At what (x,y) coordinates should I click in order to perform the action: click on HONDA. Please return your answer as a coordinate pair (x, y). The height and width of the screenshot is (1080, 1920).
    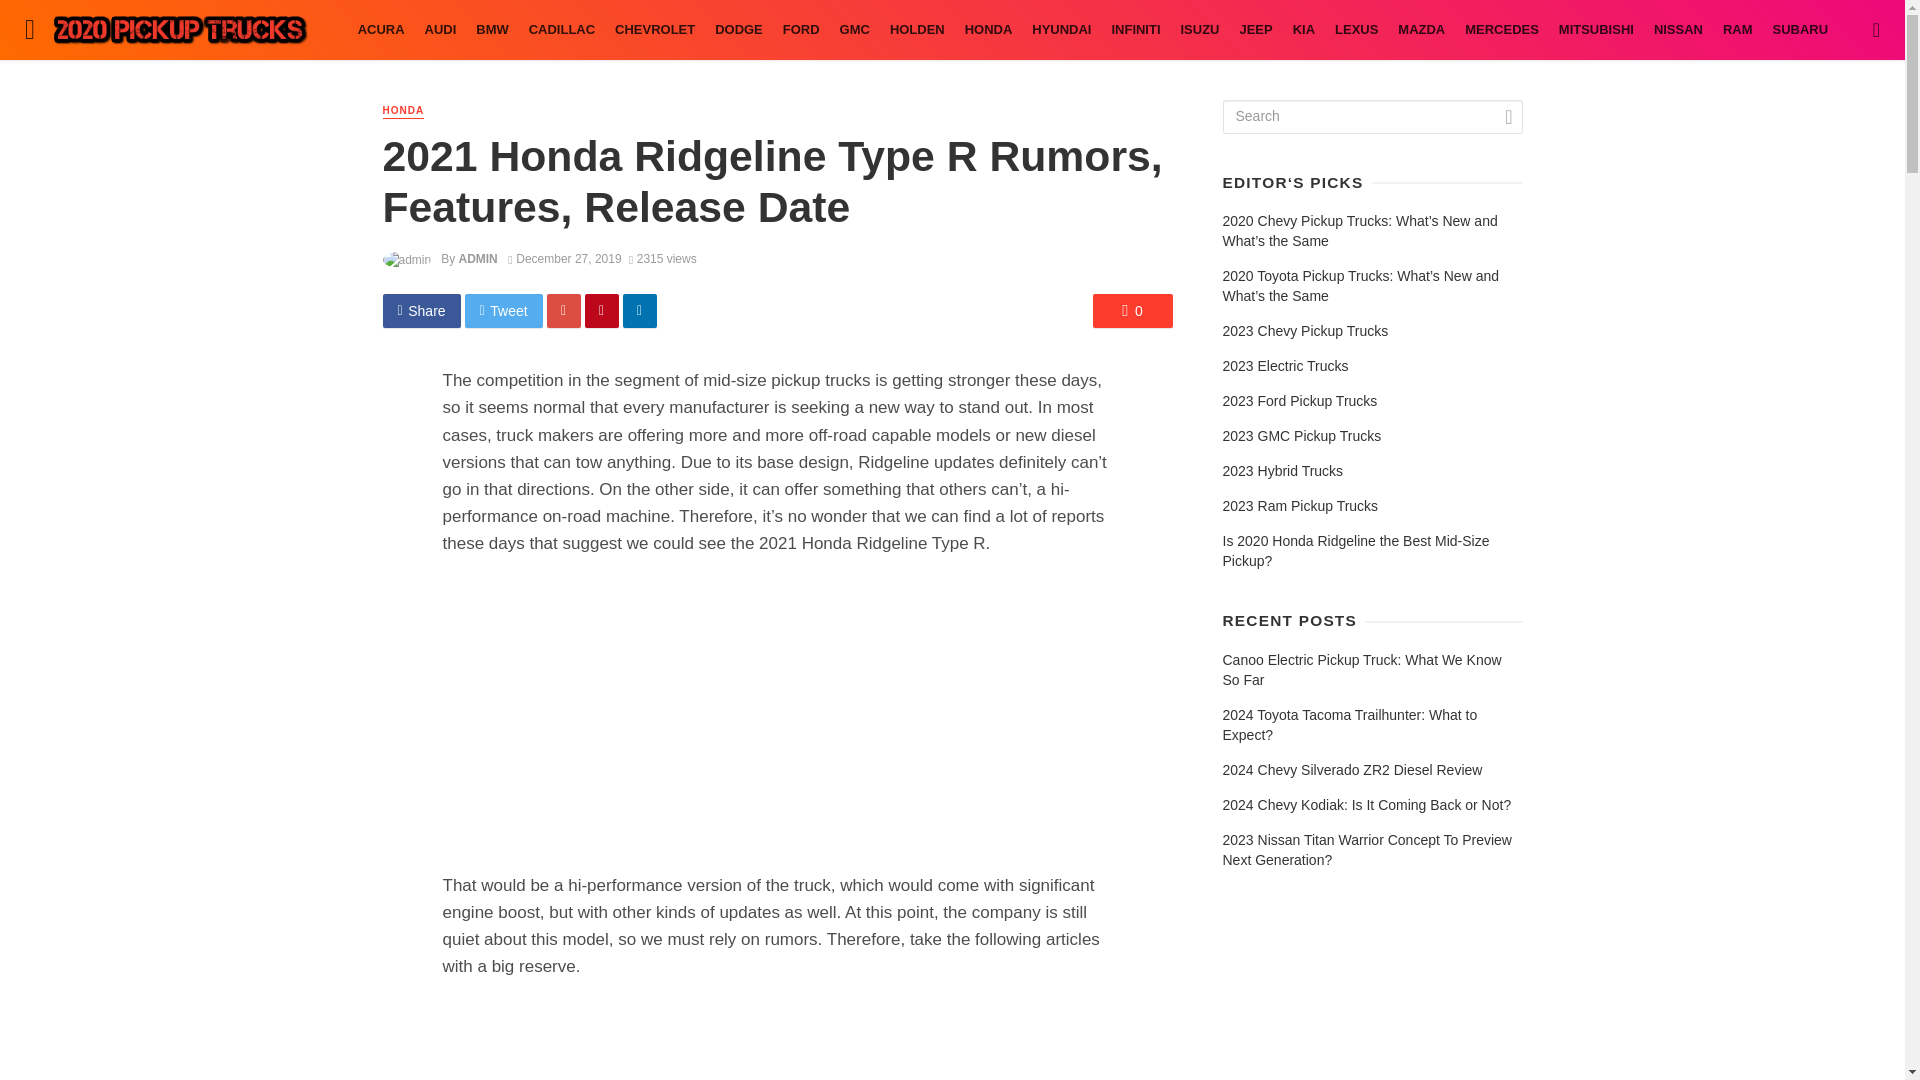
    Looking at the image, I should click on (403, 110).